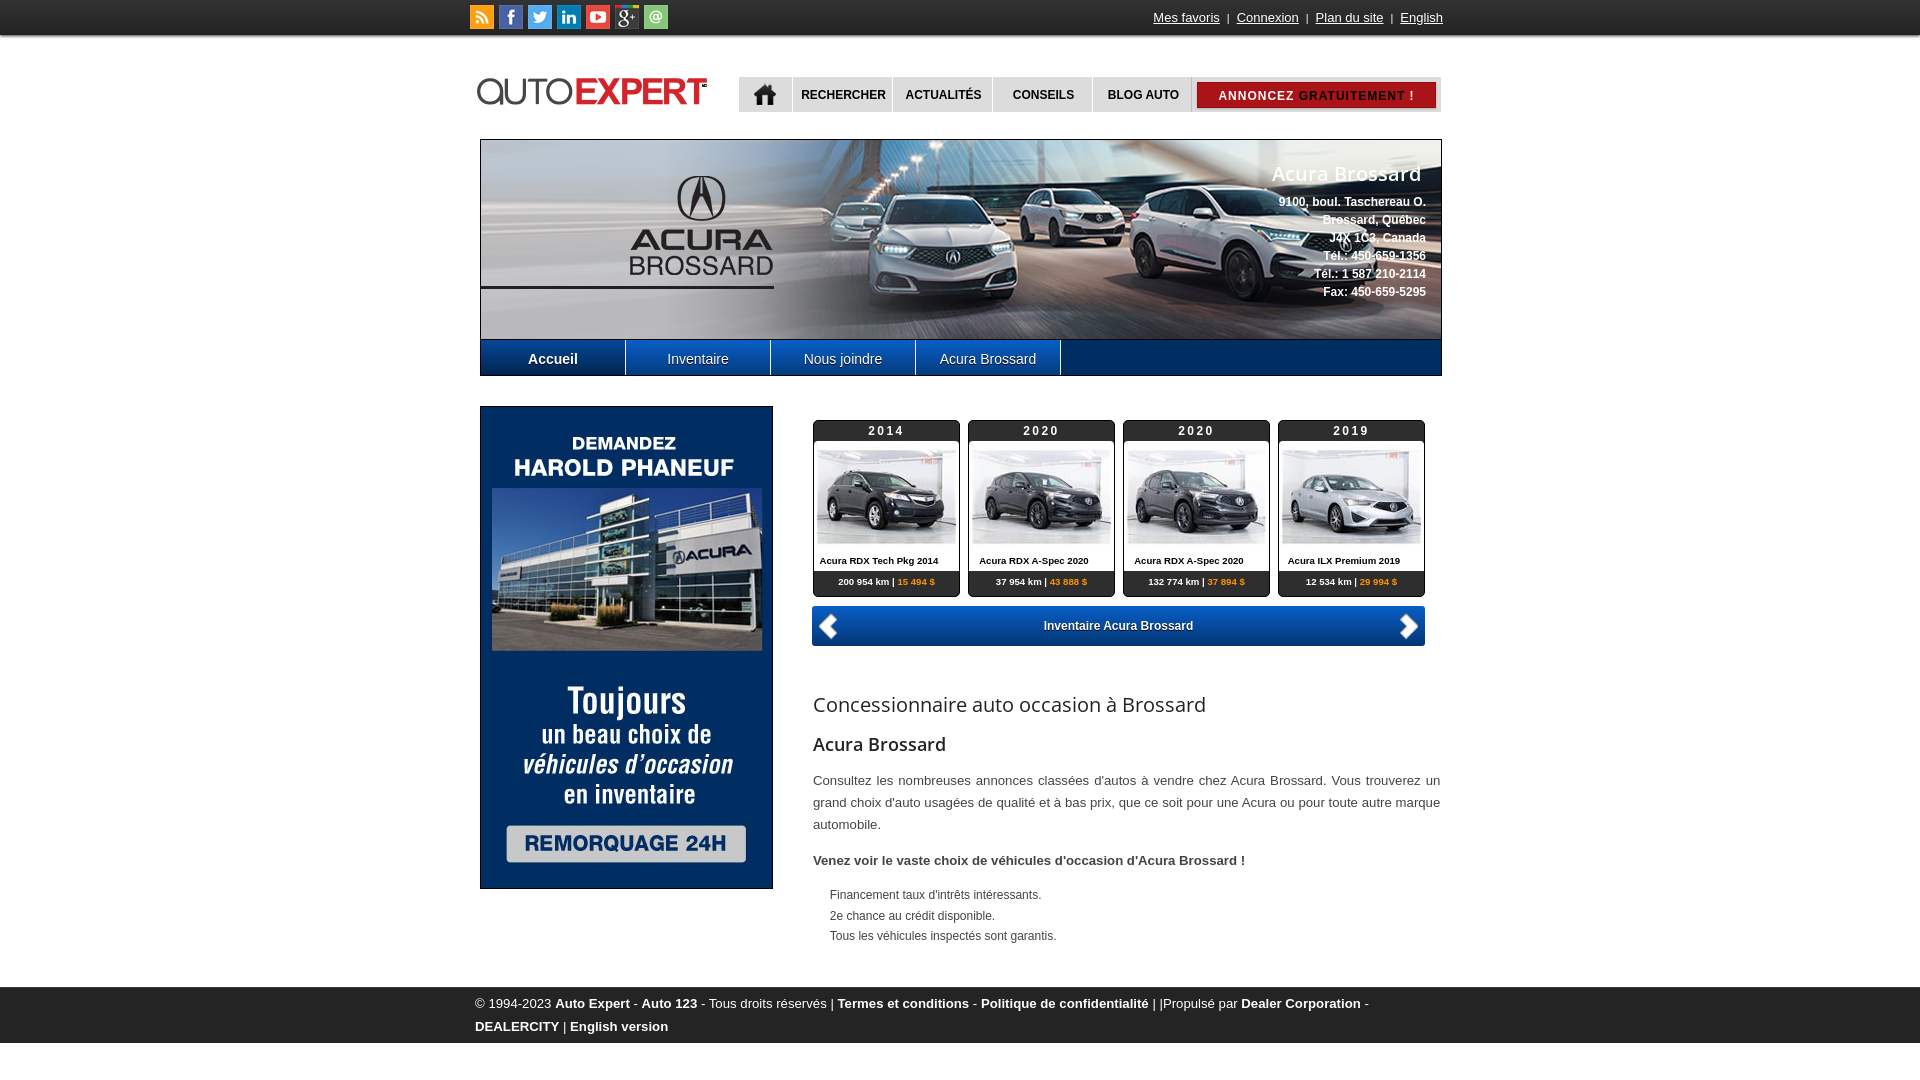 The image size is (1920, 1080). I want to click on Dealer Corporation, so click(1300, 1004).